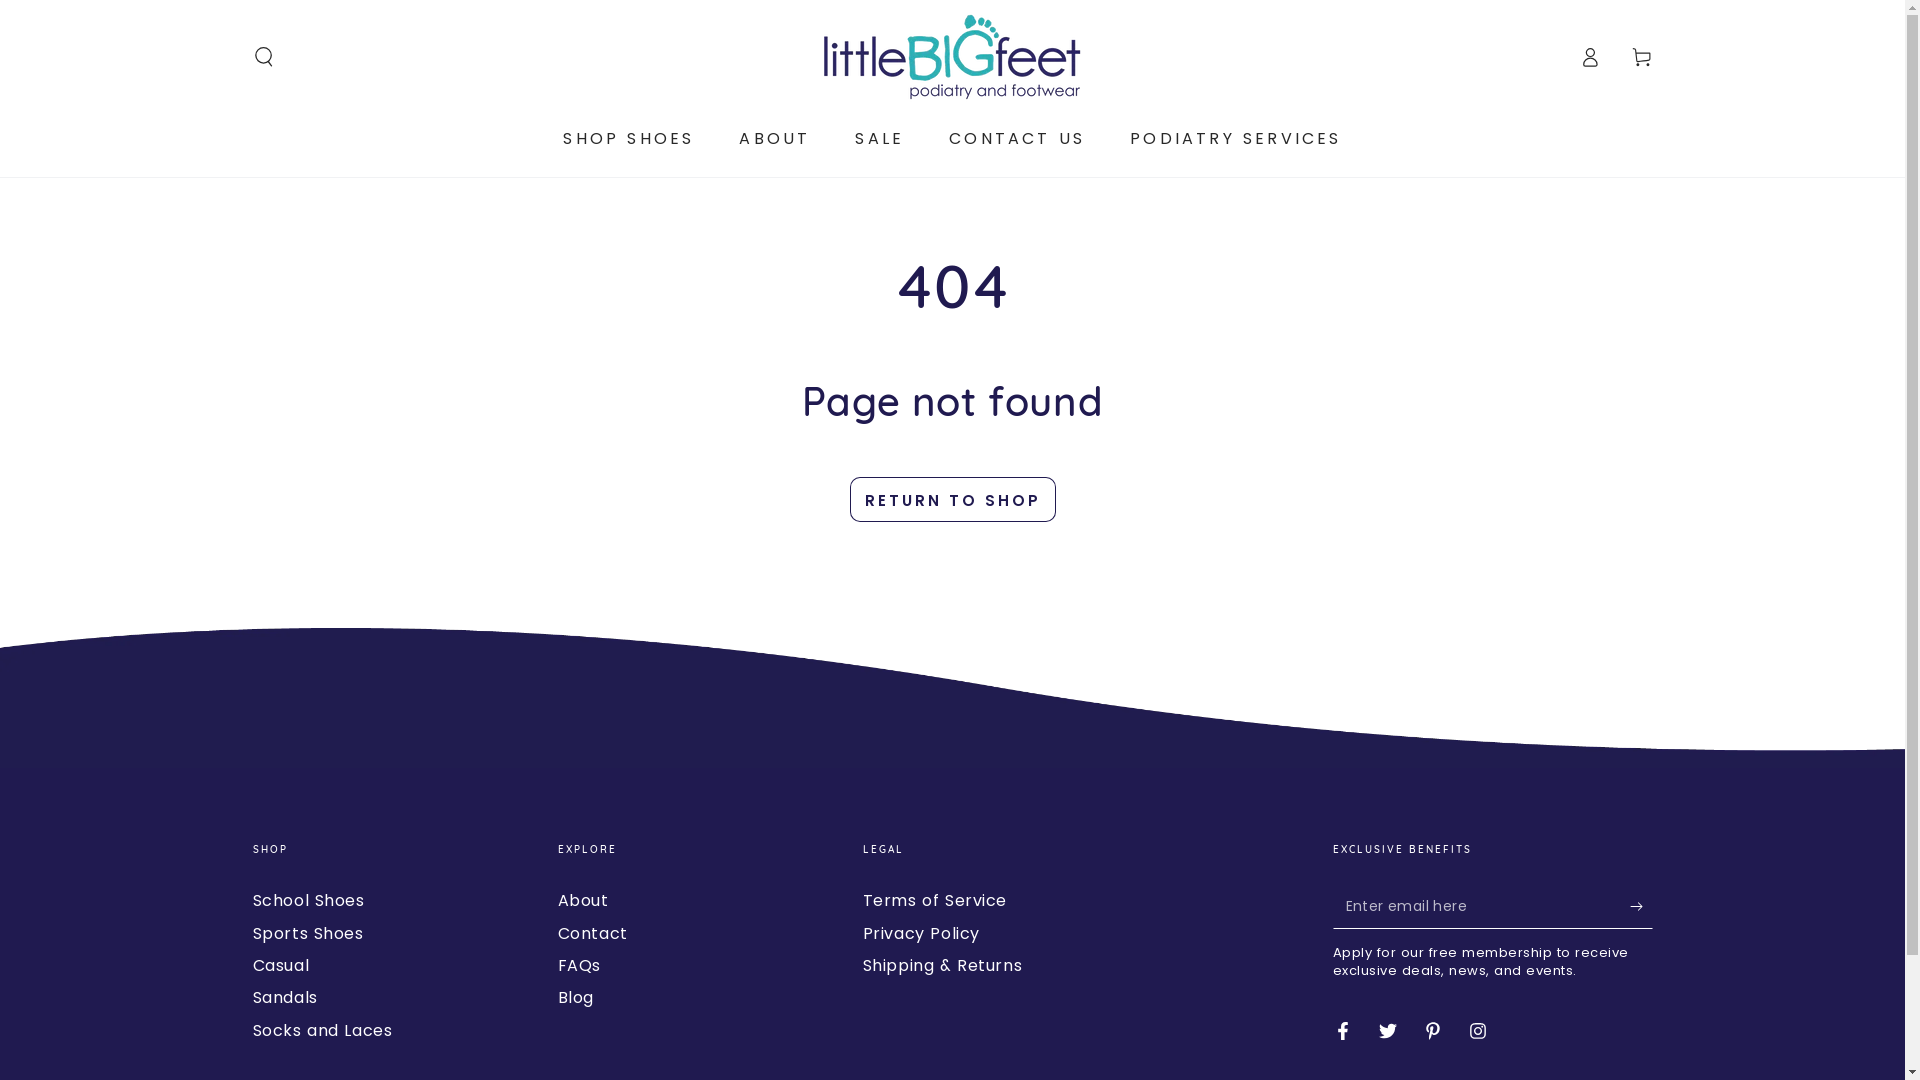 This screenshot has width=1920, height=1080. Describe the element at coordinates (576, 998) in the screenshot. I see `Blog` at that location.